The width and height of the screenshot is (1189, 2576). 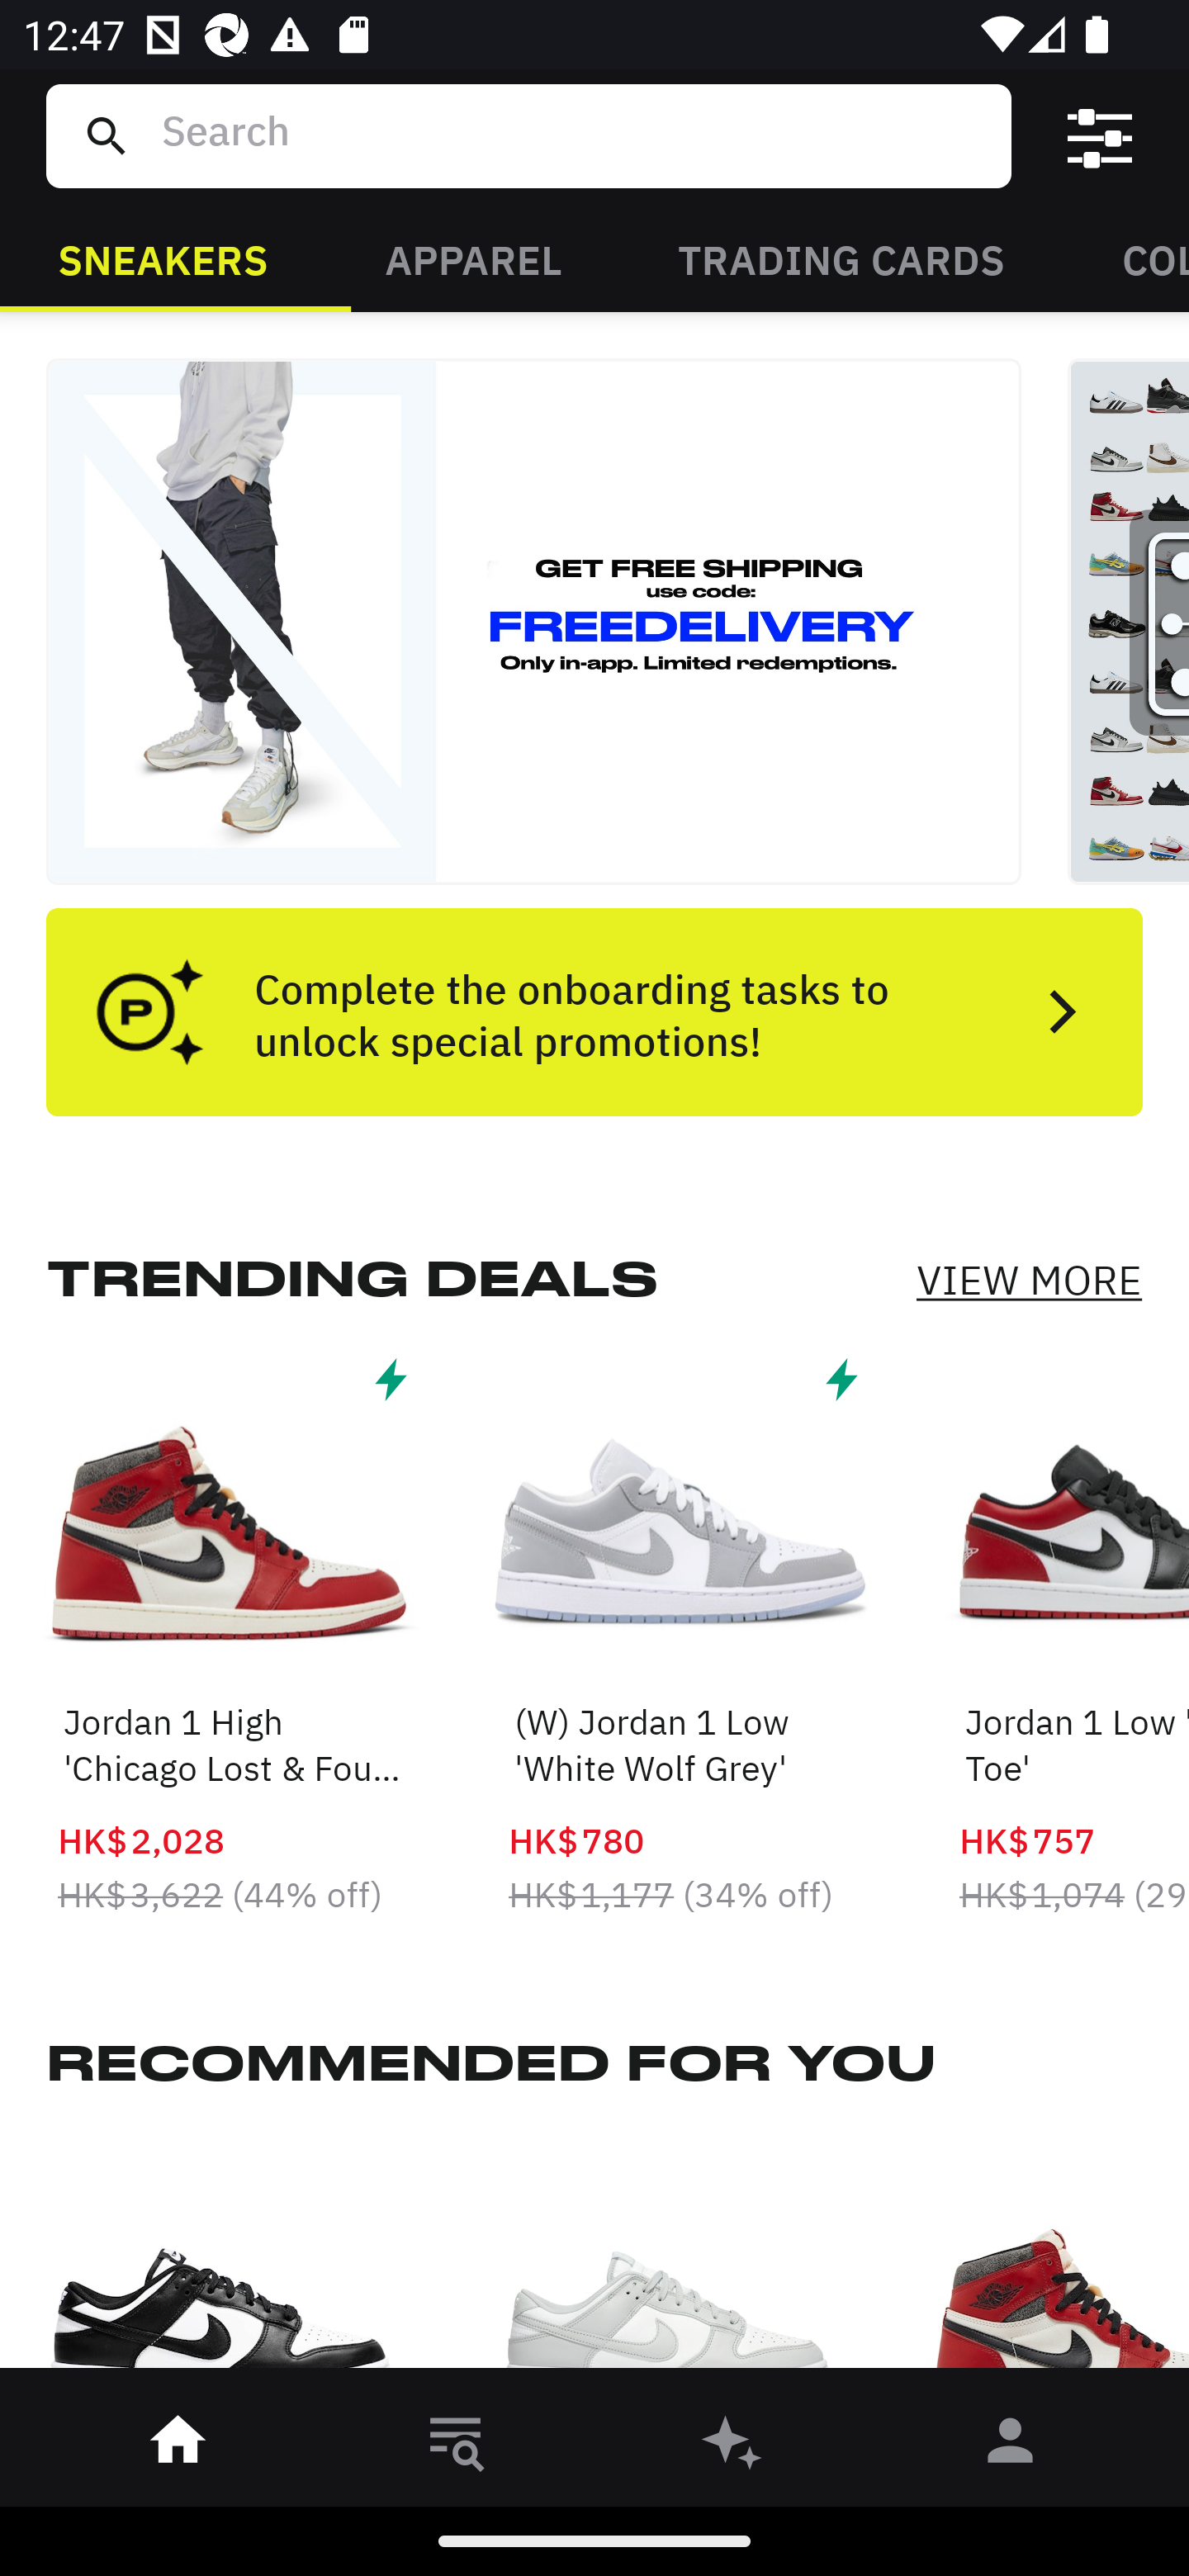 What do you see at coordinates (456, 2446) in the screenshot?
I see `󱎸` at bounding box center [456, 2446].